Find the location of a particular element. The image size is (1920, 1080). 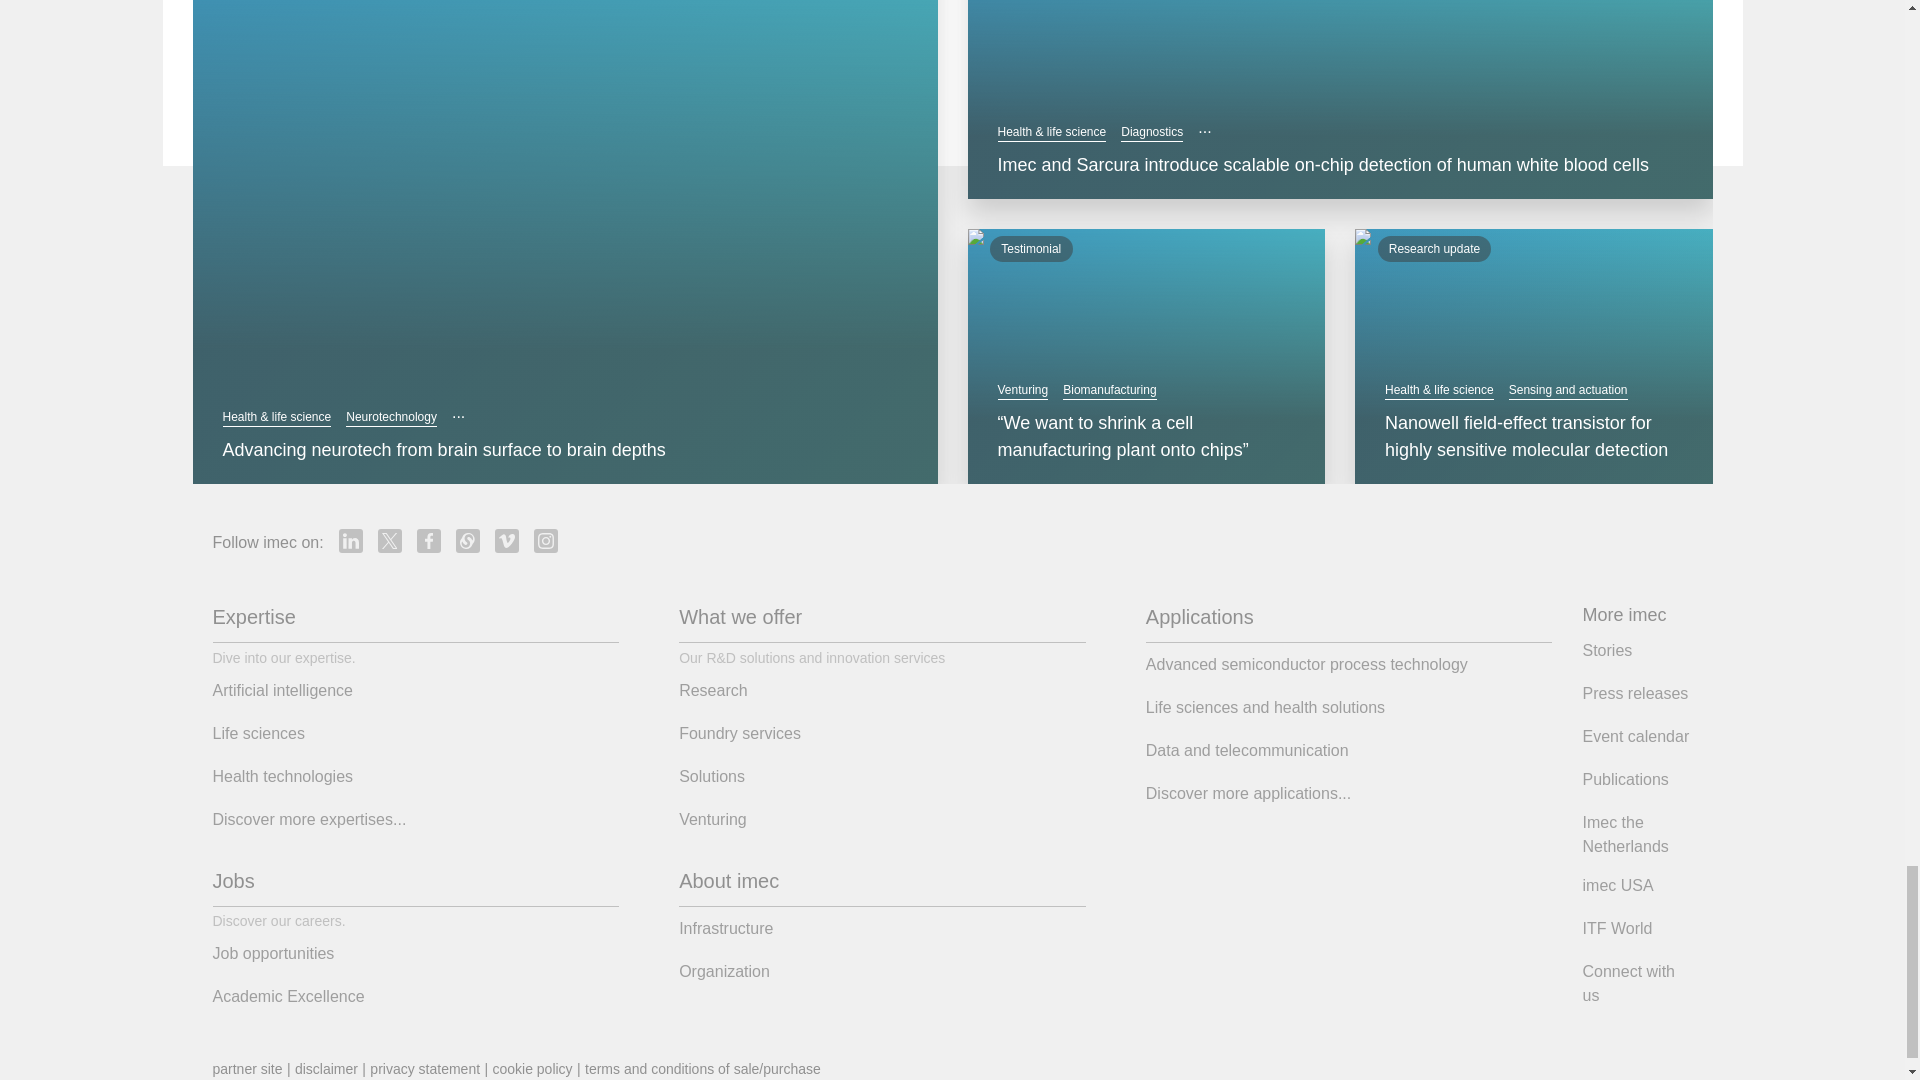

X is located at coordinates (390, 540).